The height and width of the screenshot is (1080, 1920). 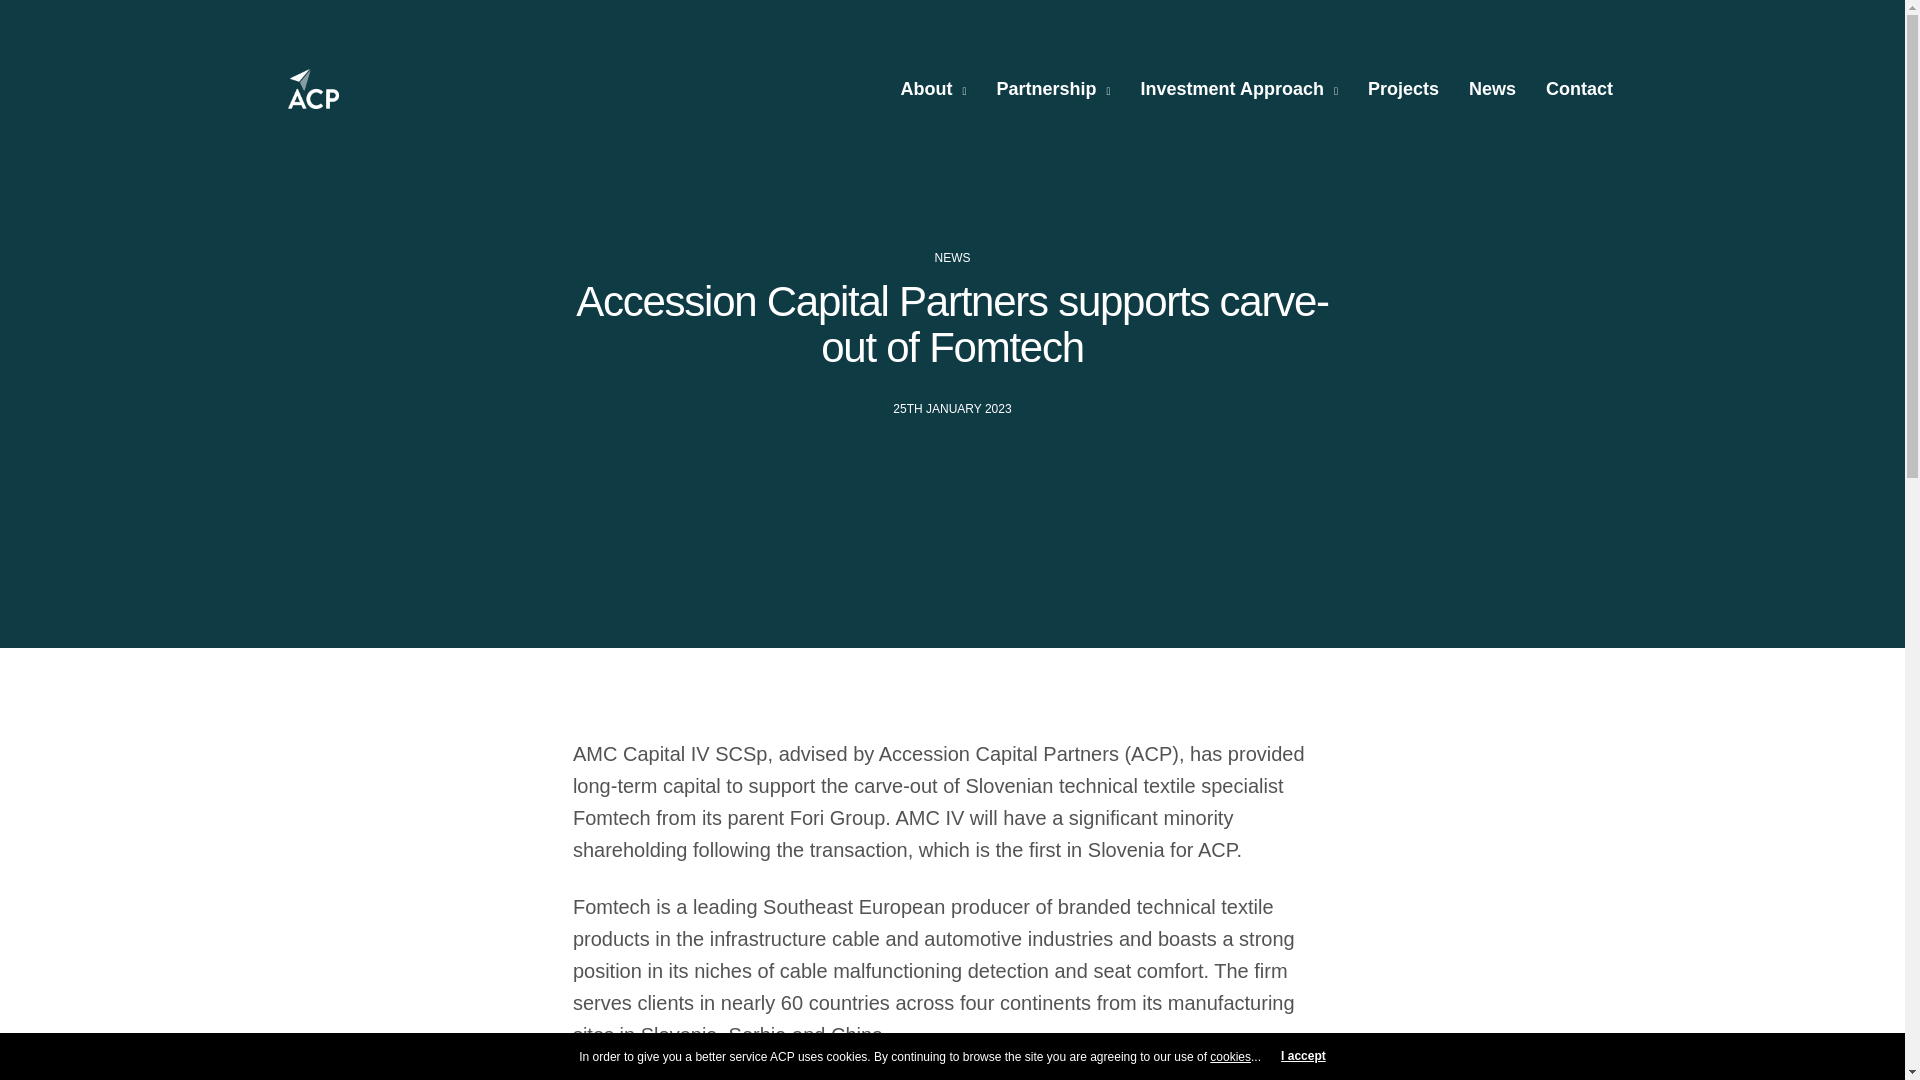 What do you see at coordinates (322, 706) in the screenshot?
I see `About ACP` at bounding box center [322, 706].